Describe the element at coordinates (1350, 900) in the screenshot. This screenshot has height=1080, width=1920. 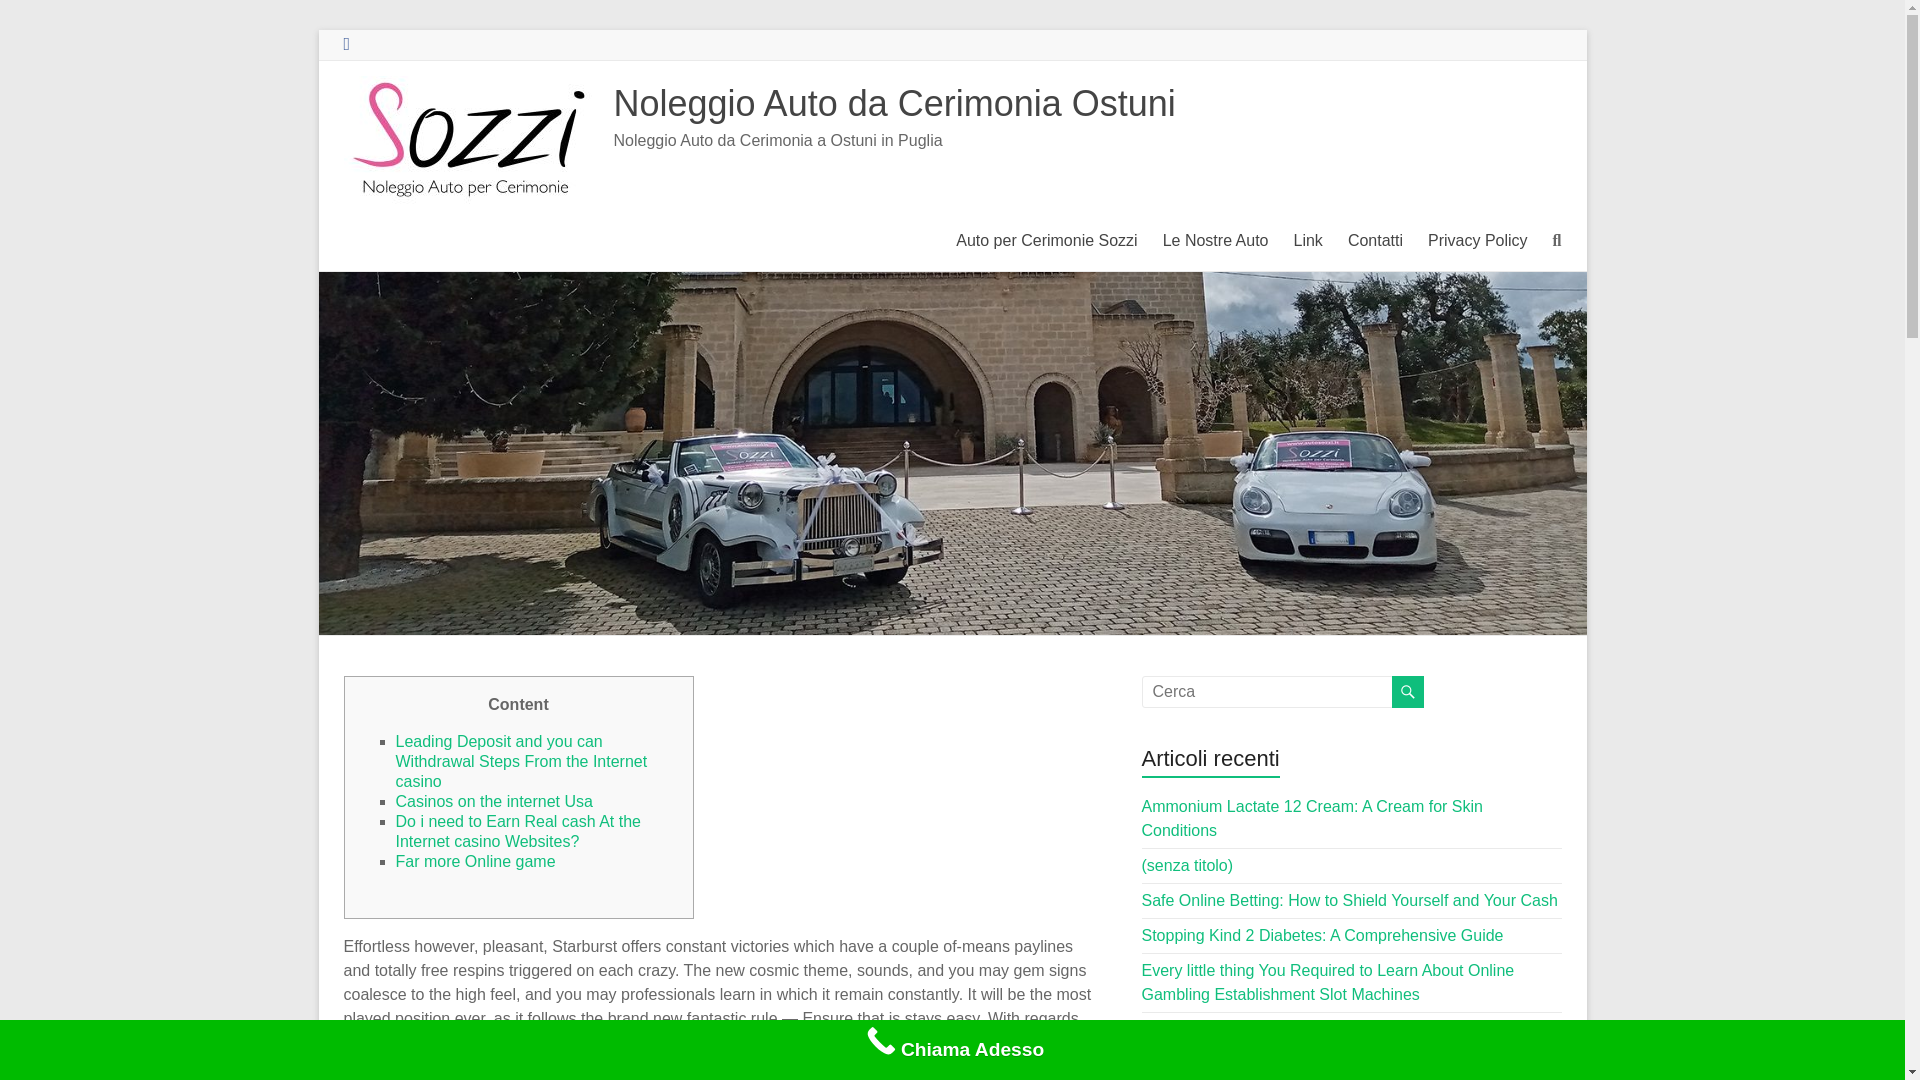
I see `Safe Online Betting: How to Shield Yourself and Your Cash` at that location.